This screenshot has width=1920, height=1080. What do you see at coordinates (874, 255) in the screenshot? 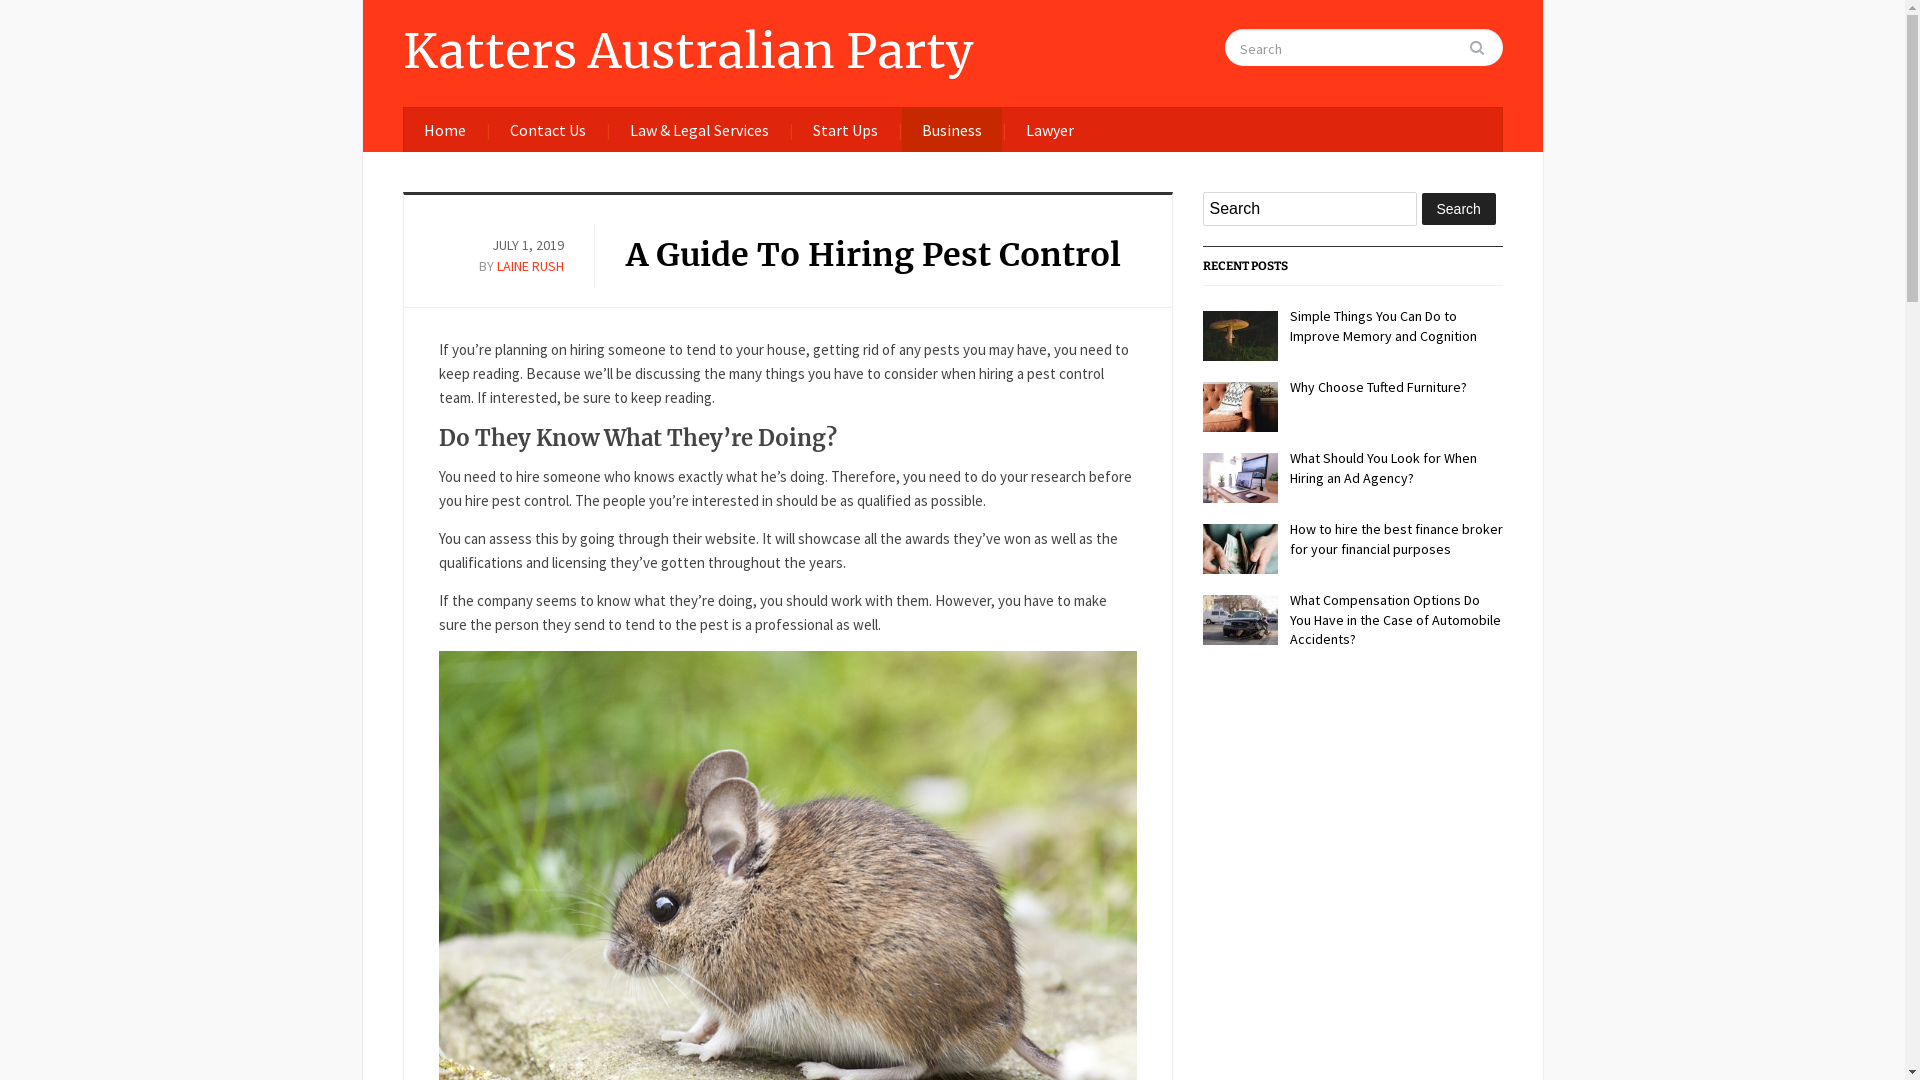
I see `A Guide To Hiring Pest Control` at bounding box center [874, 255].